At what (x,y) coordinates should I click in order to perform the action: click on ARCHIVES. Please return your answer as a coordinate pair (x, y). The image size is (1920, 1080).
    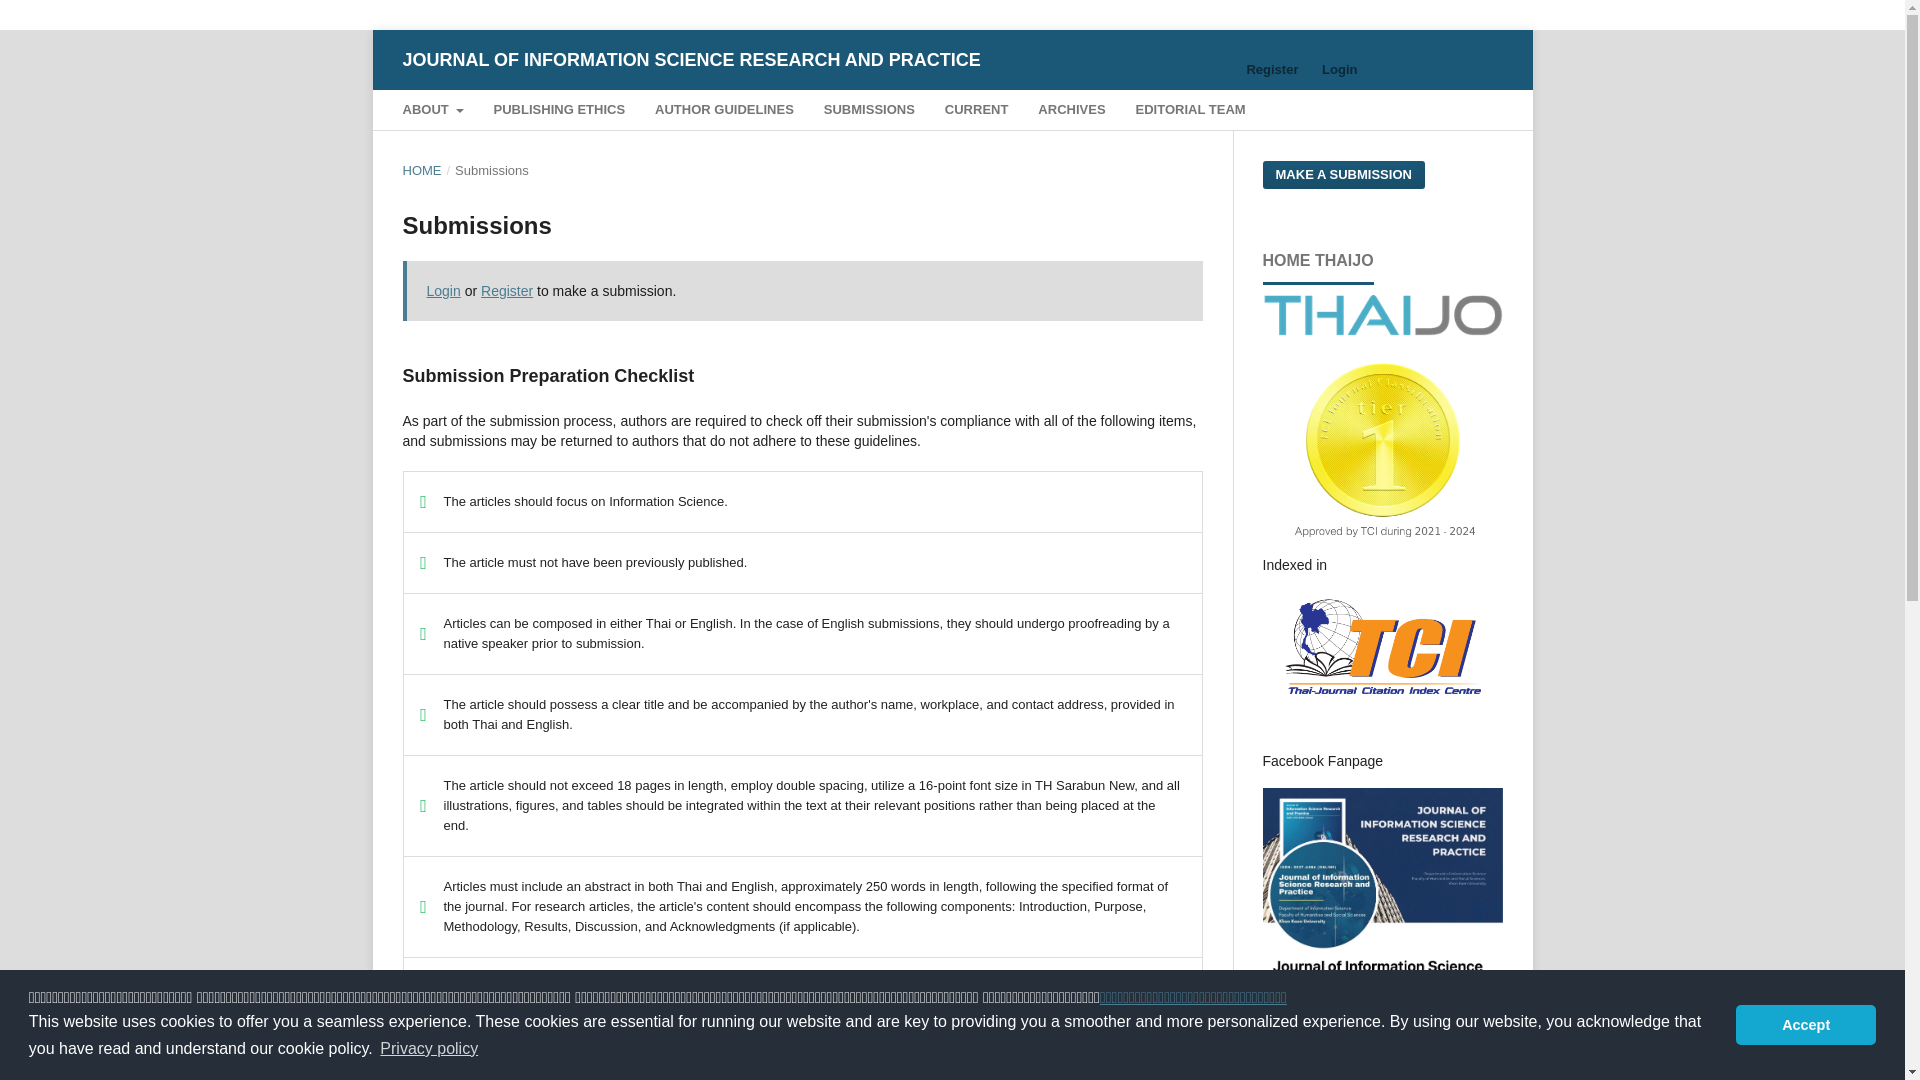
    Looking at the image, I should click on (1072, 112).